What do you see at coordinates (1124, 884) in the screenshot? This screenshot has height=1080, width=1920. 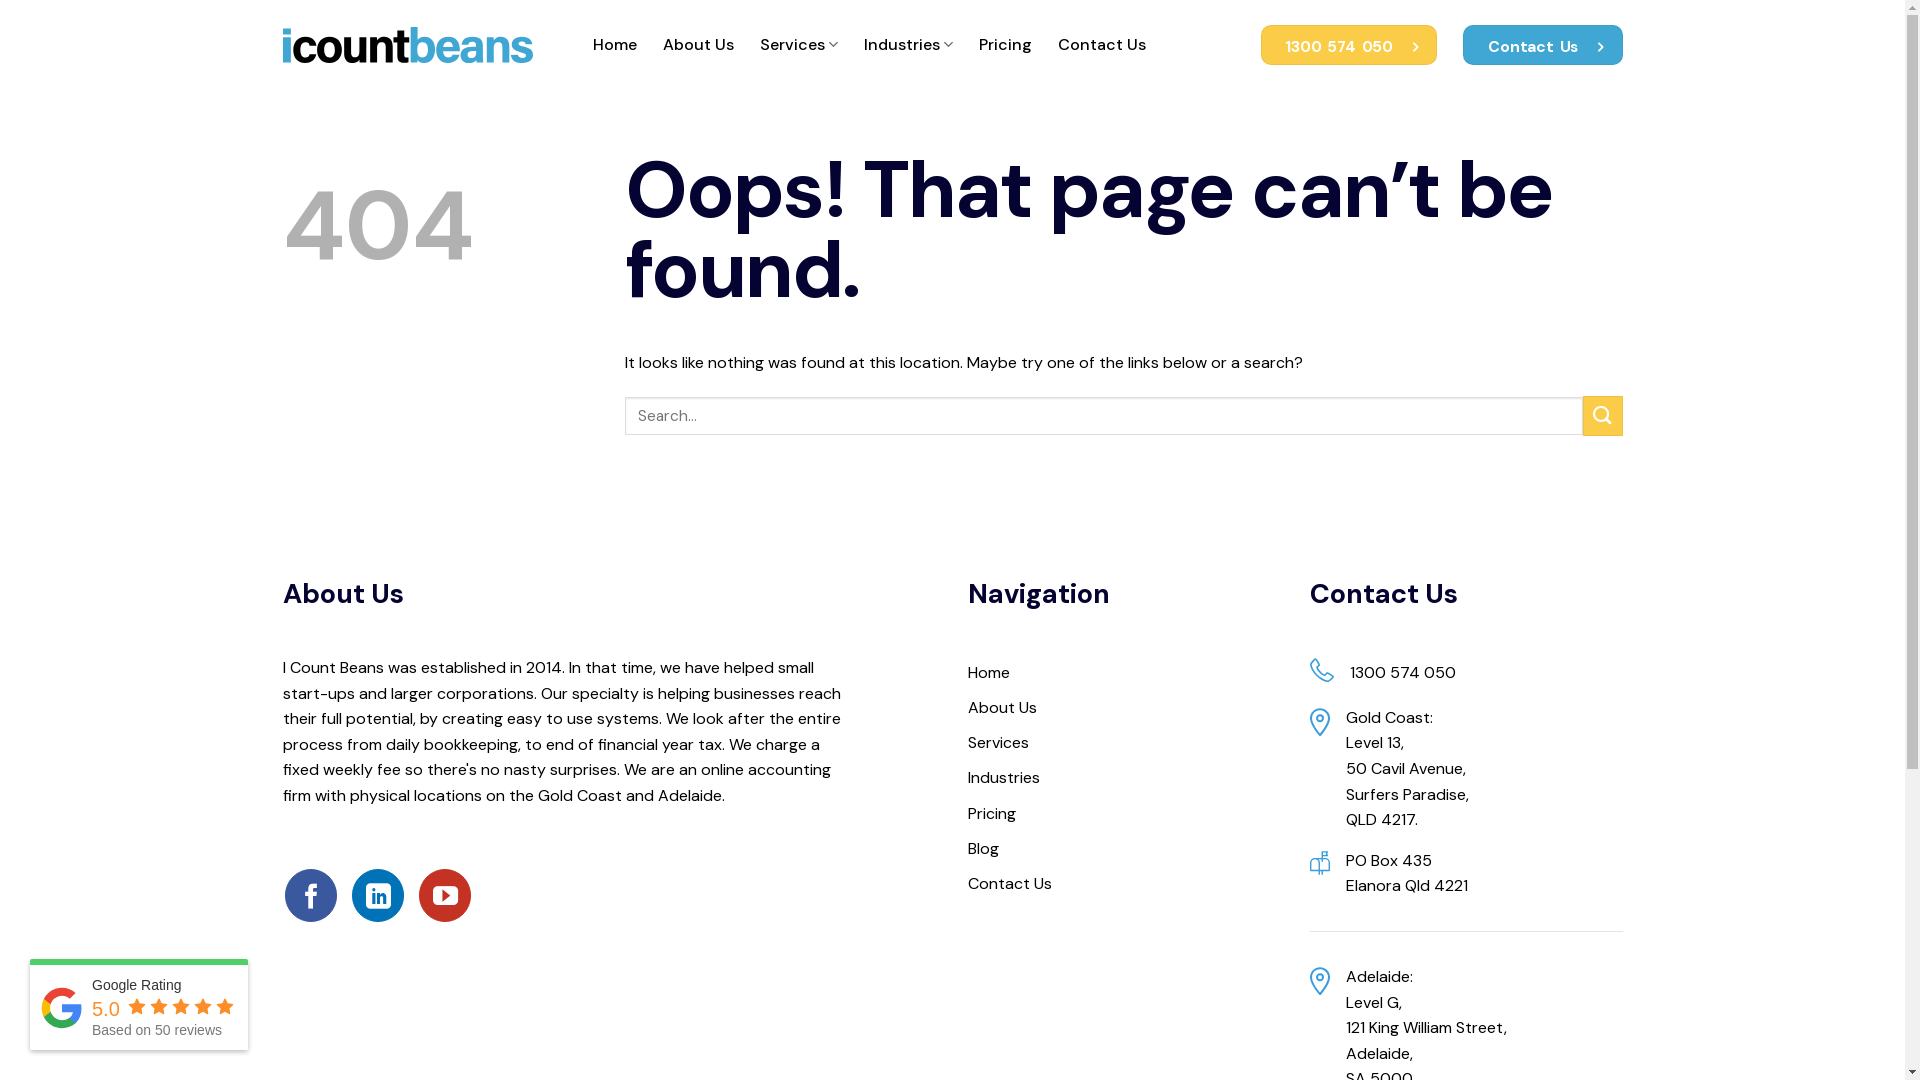 I see `Contact Us` at bounding box center [1124, 884].